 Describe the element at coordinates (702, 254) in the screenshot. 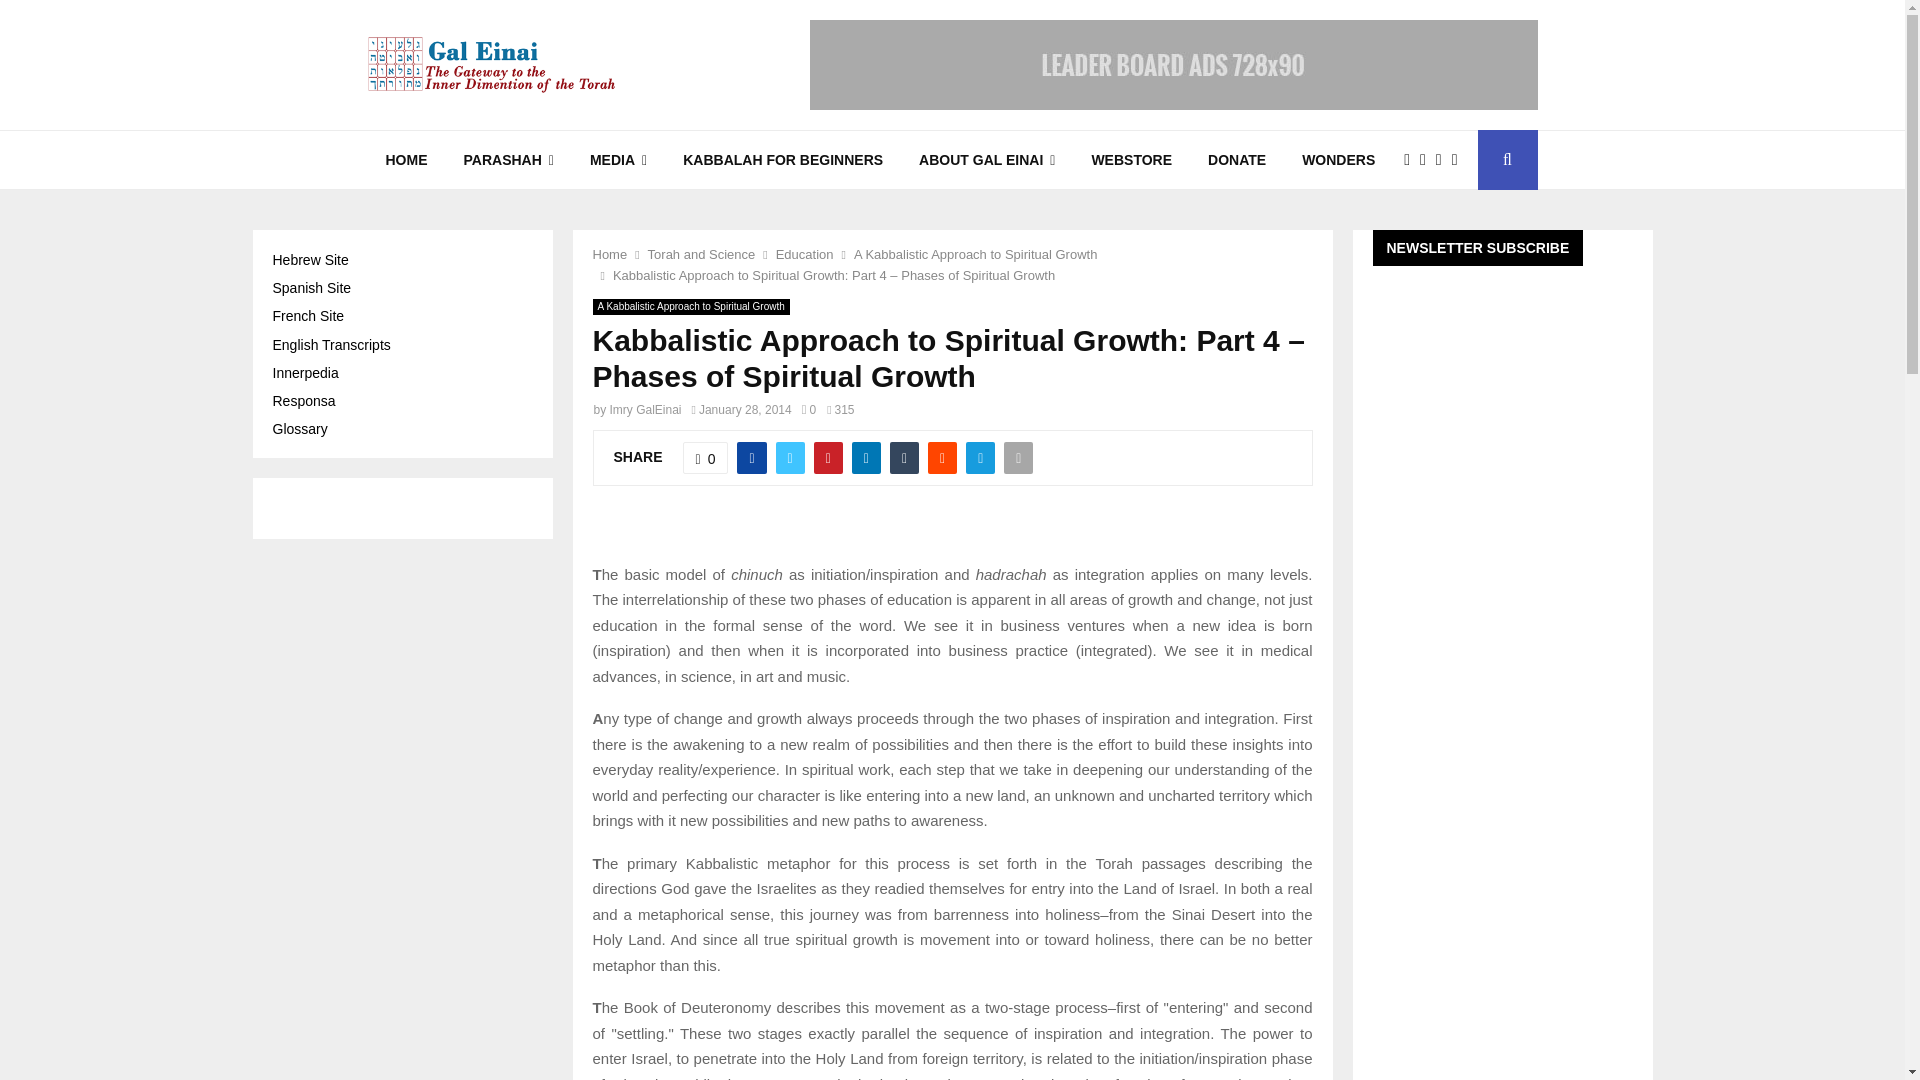

I see `Torah and Science` at that location.